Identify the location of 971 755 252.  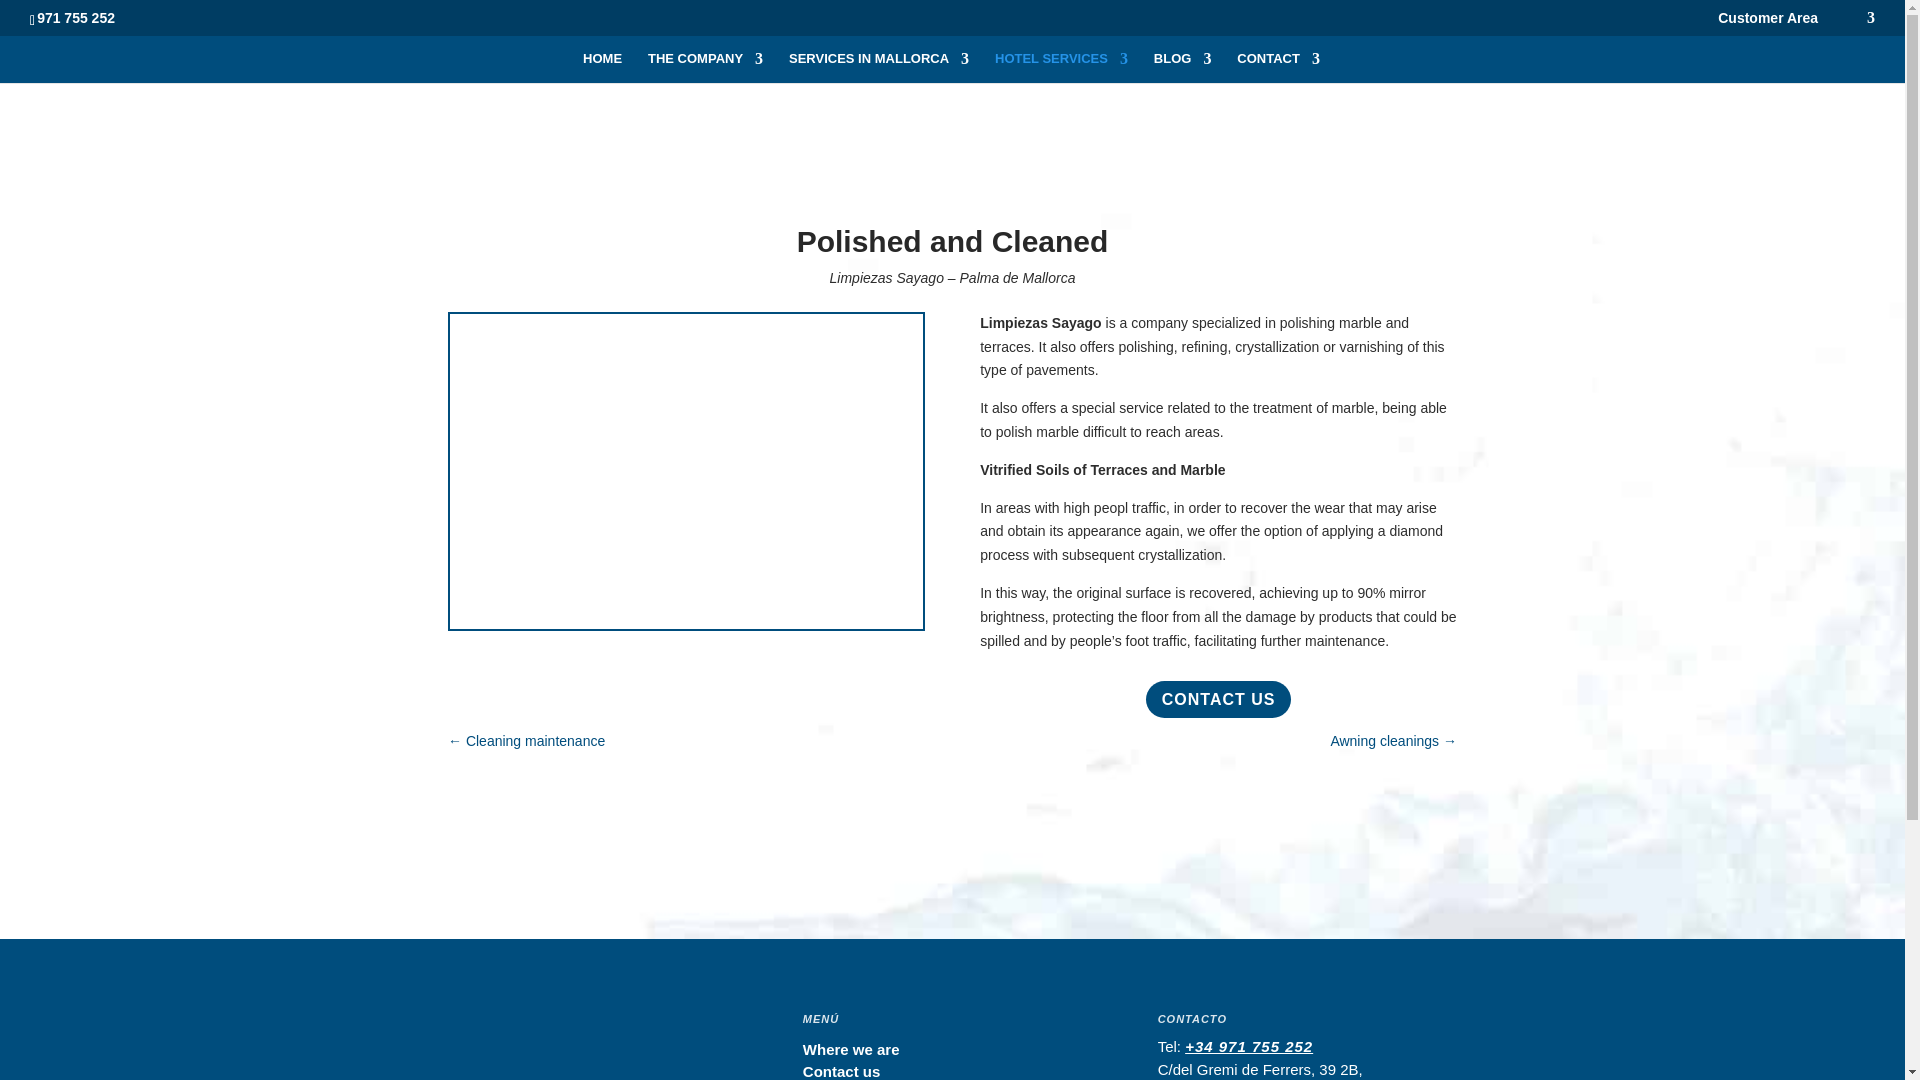
(76, 17).